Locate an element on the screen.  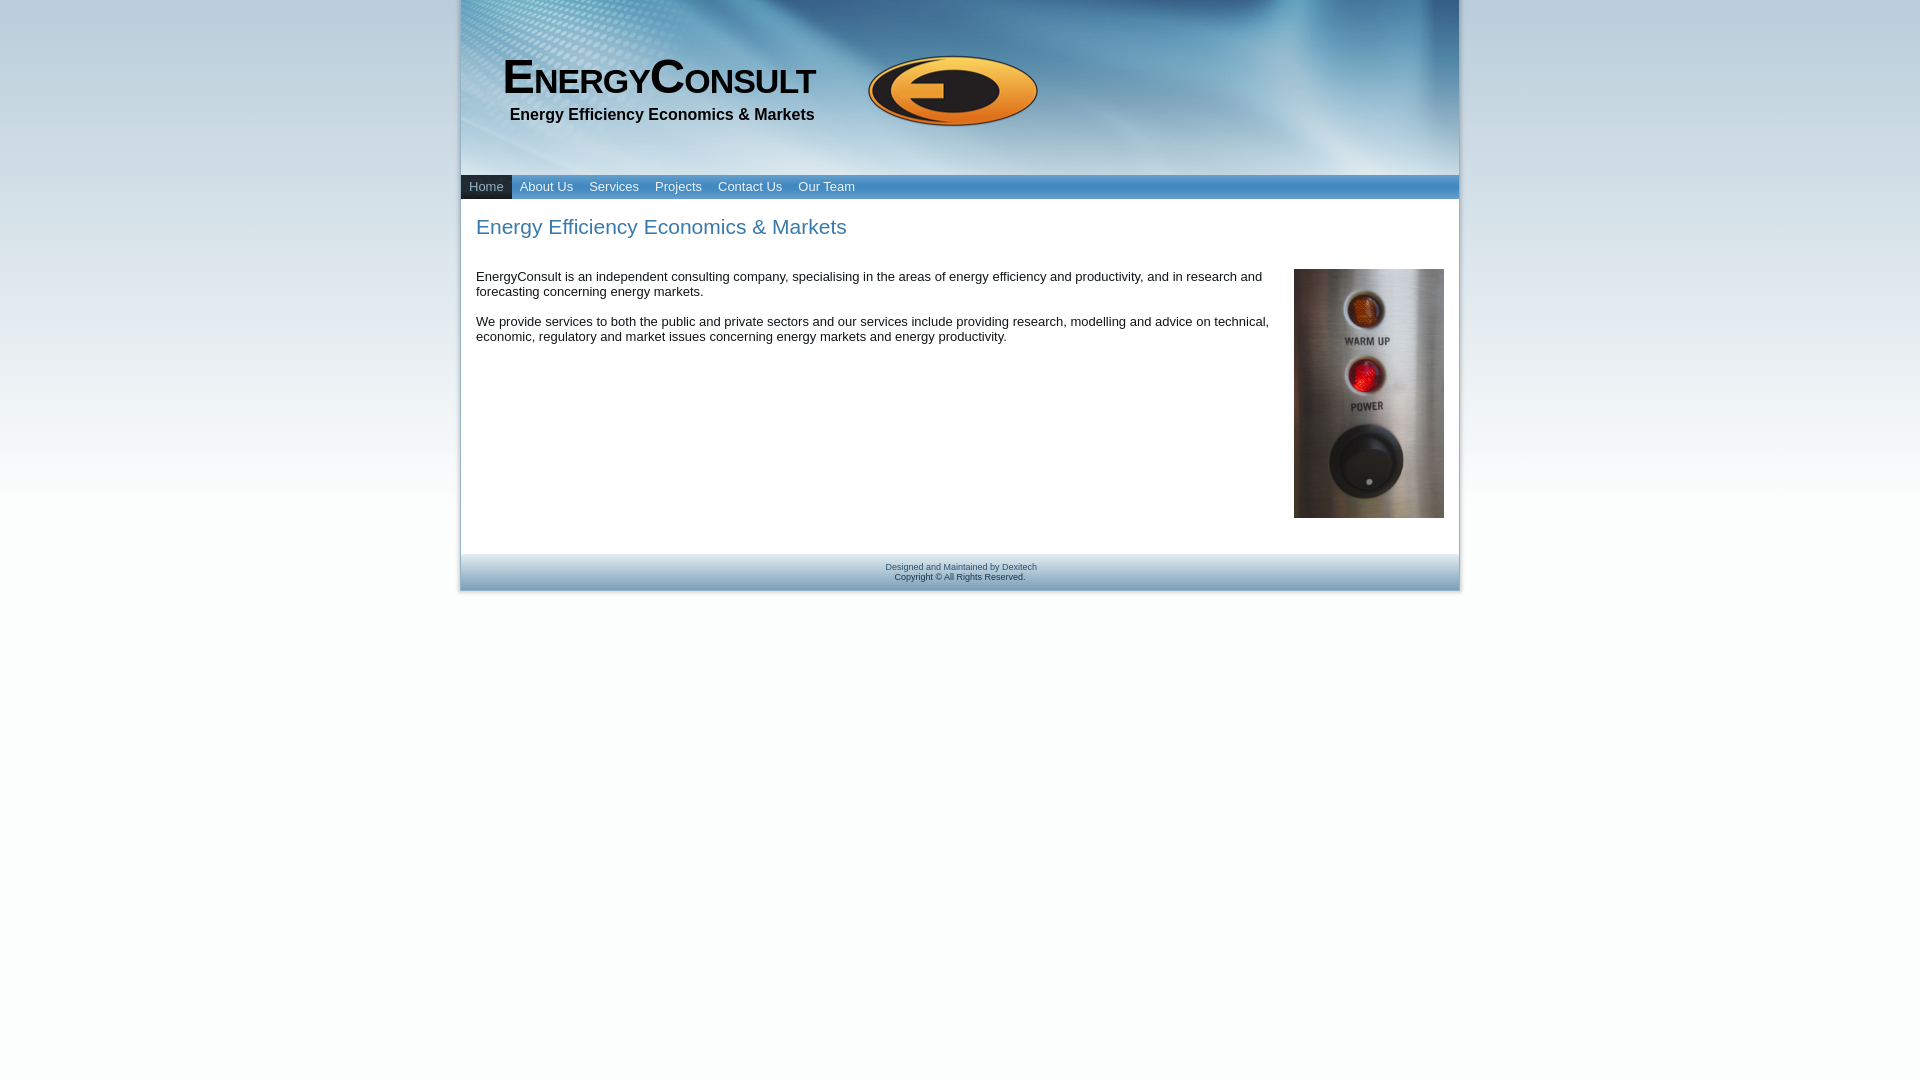
Designed and Maintained by Dexitech is located at coordinates (961, 567).